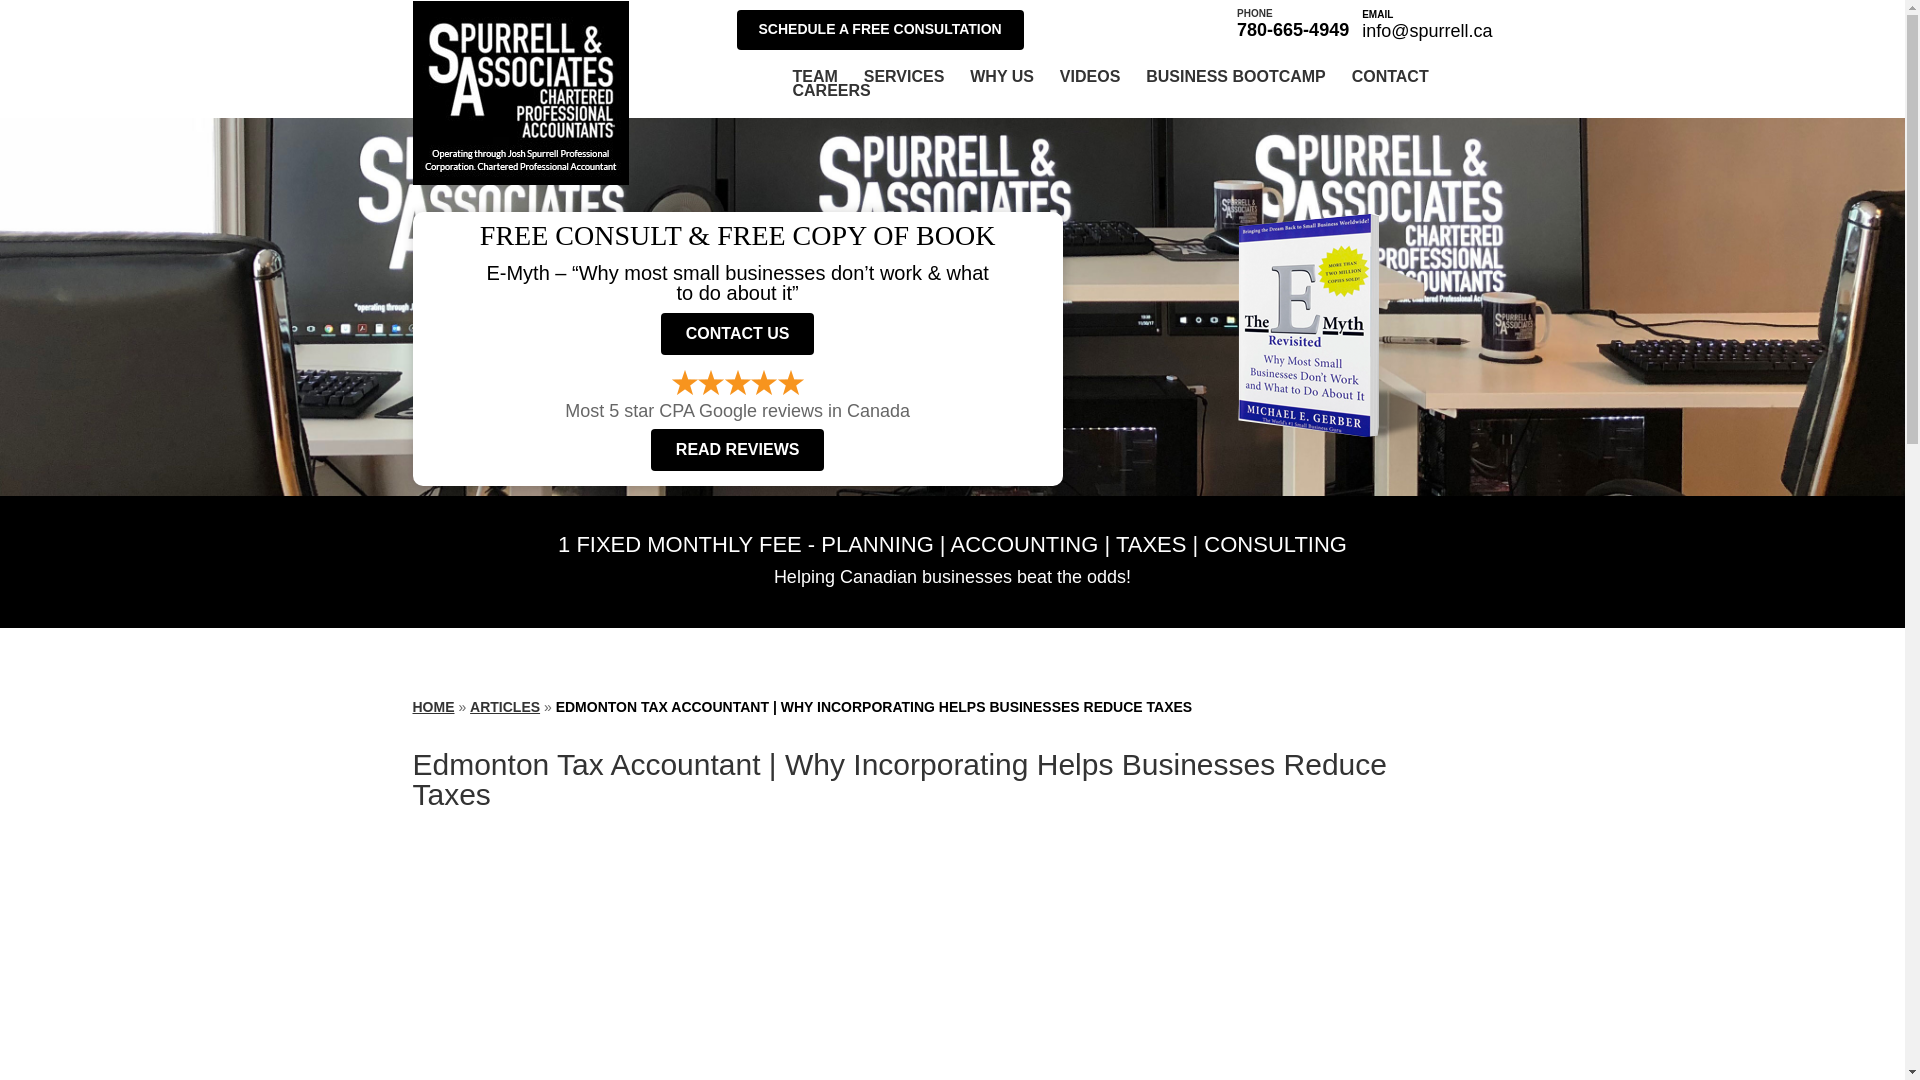 The width and height of the screenshot is (1920, 1080). Describe the element at coordinates (738, 449) in the screenshot. I see `READ REVIEWS` at that location.